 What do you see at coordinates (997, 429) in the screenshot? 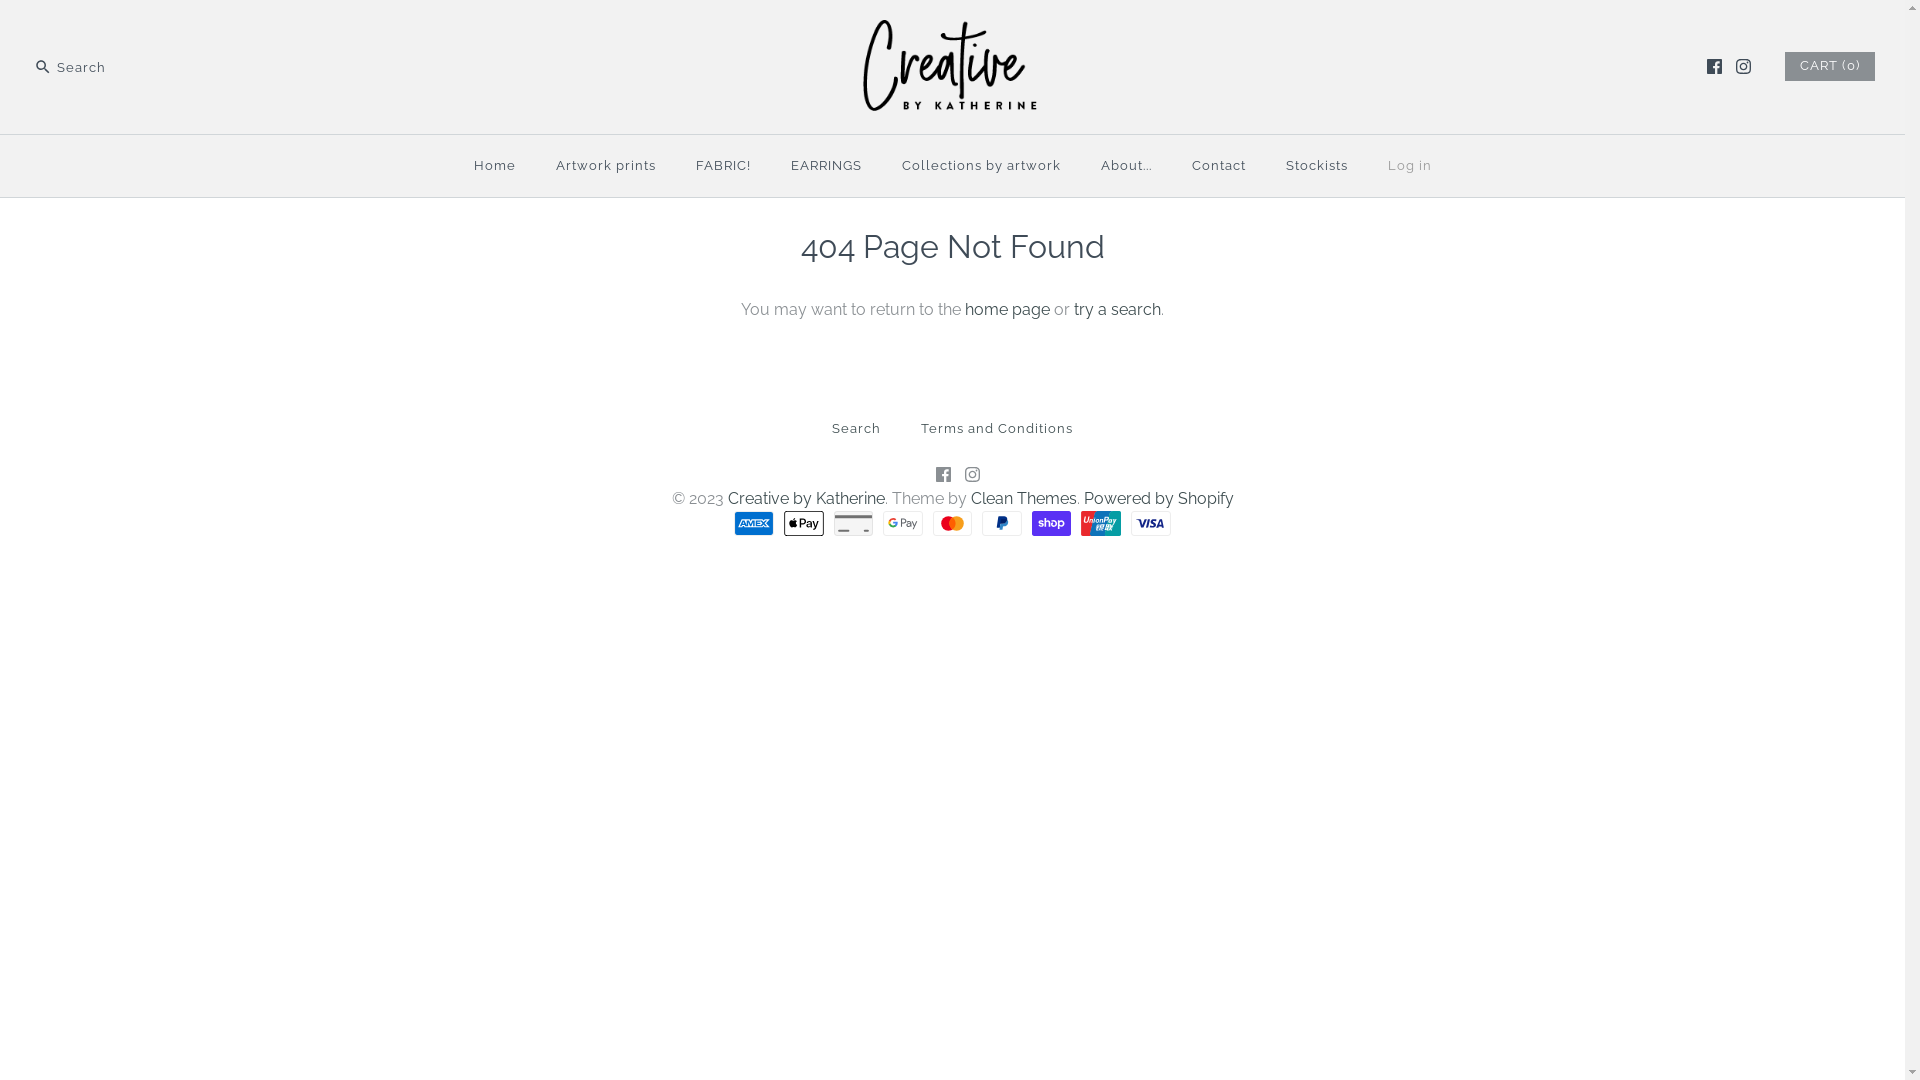
I see `Terms and Conditions` at bounding box center [997, 429].